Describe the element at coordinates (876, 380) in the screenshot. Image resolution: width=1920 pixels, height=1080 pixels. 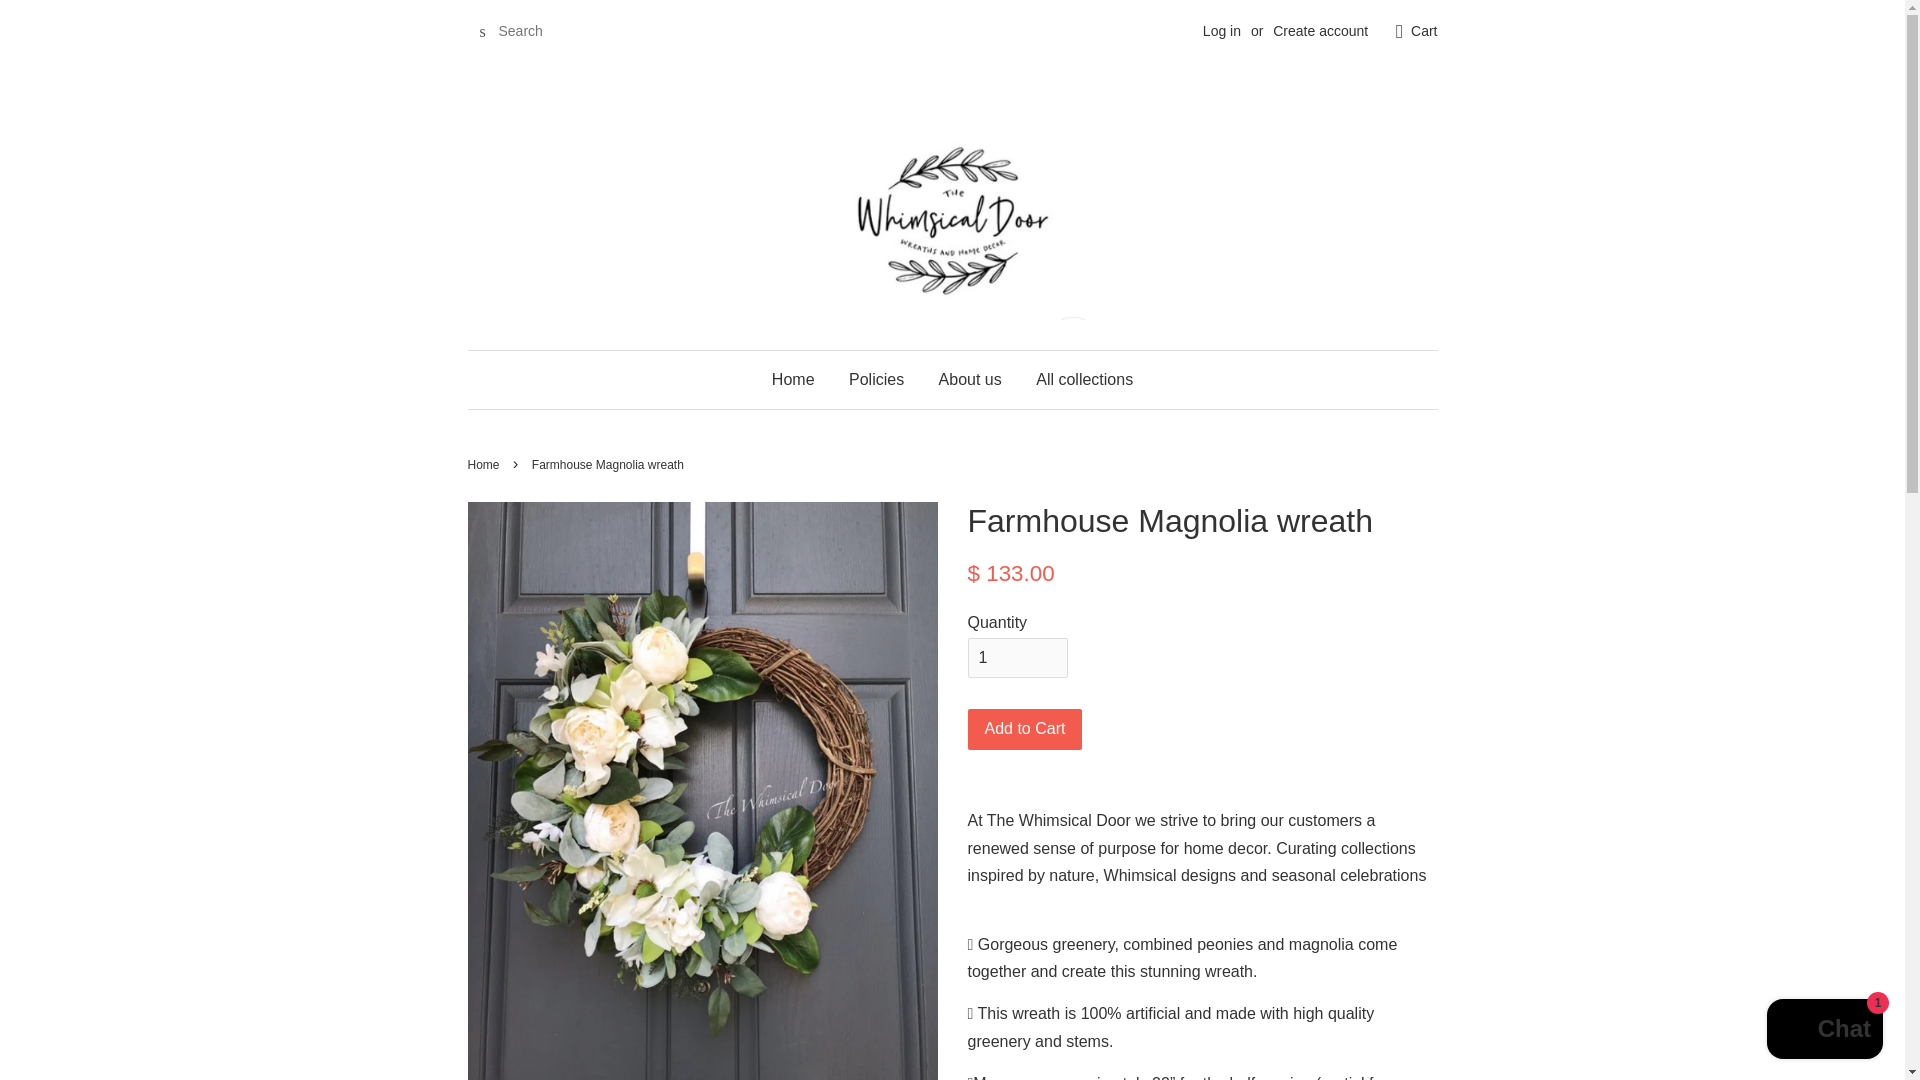
I see `Policies` at that location.